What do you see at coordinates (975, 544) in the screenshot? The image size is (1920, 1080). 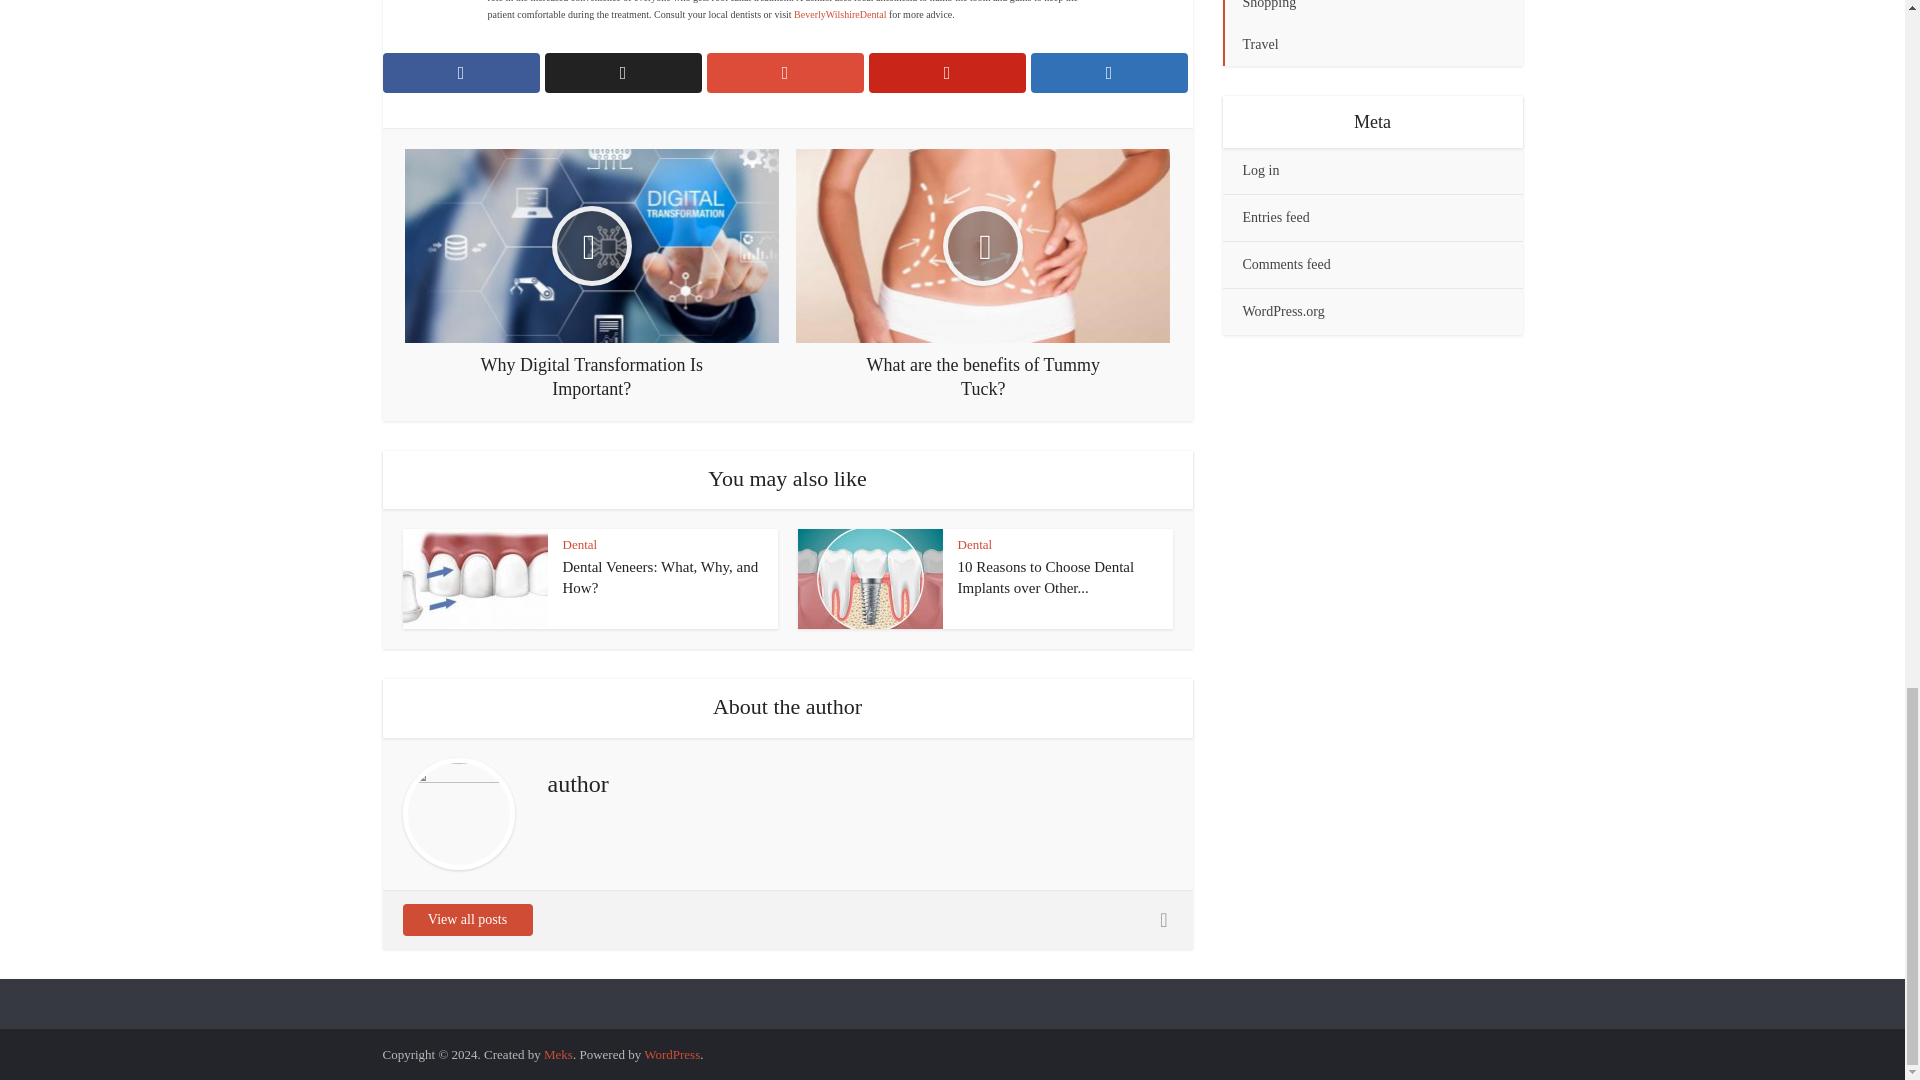 I see `Dental` at bounding box center [975, 544].